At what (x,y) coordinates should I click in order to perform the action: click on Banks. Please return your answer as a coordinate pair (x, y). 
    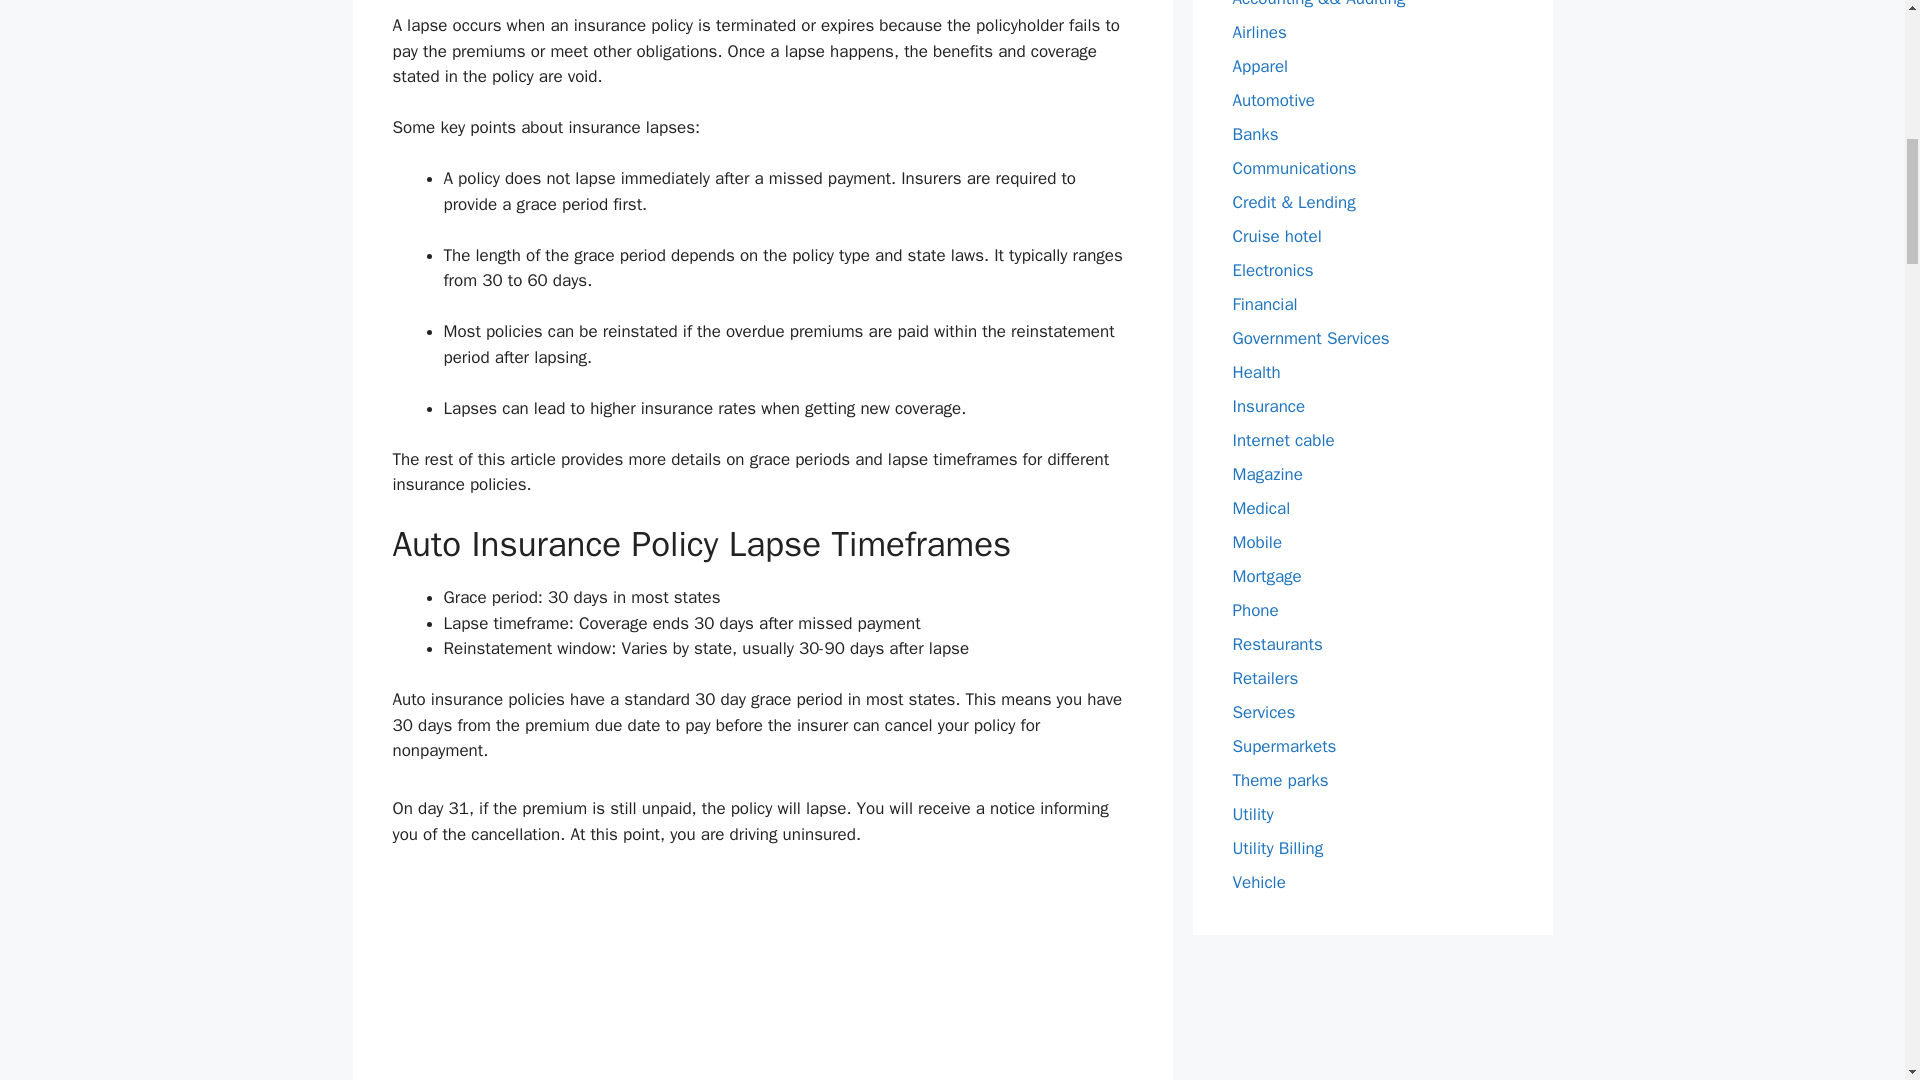
    Looking at the image, I should click on (1255, 134).